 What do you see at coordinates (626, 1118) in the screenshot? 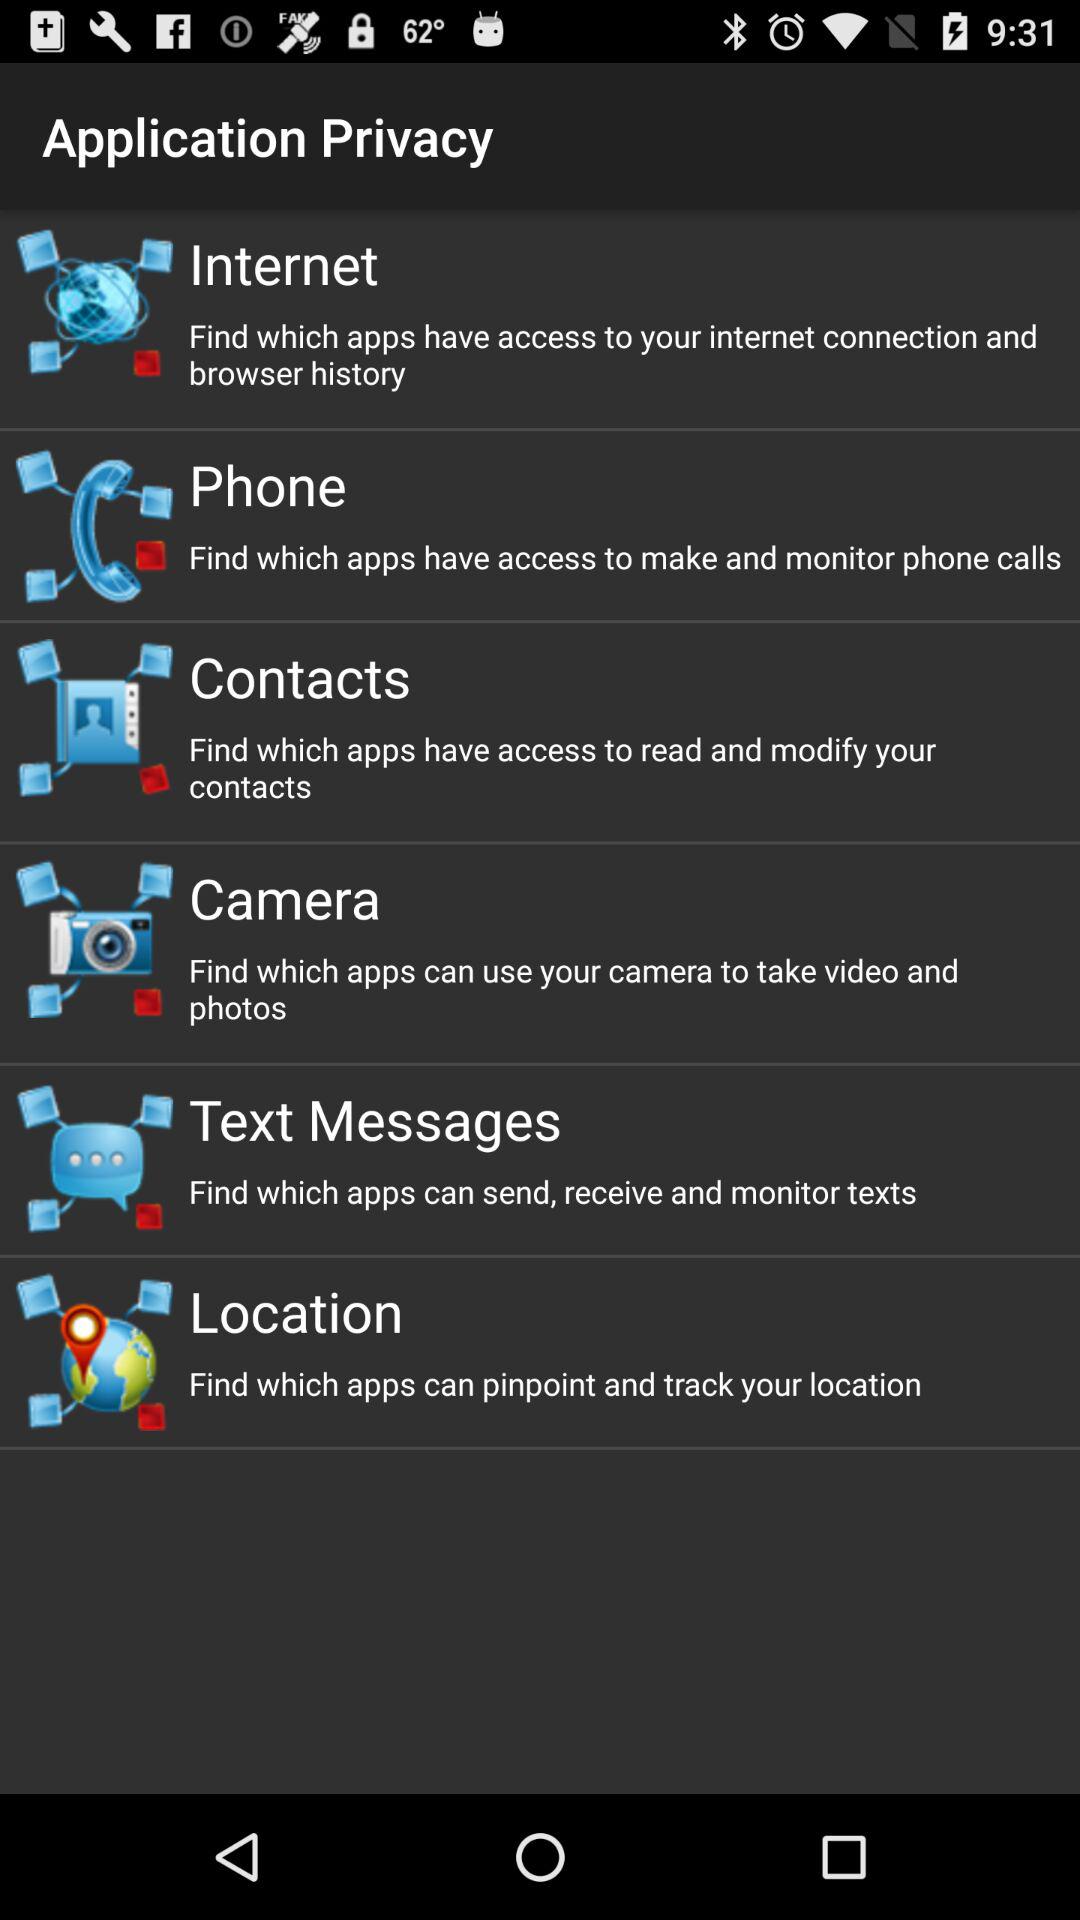
I see `select text messages app` at bounding box center [626, 1118].